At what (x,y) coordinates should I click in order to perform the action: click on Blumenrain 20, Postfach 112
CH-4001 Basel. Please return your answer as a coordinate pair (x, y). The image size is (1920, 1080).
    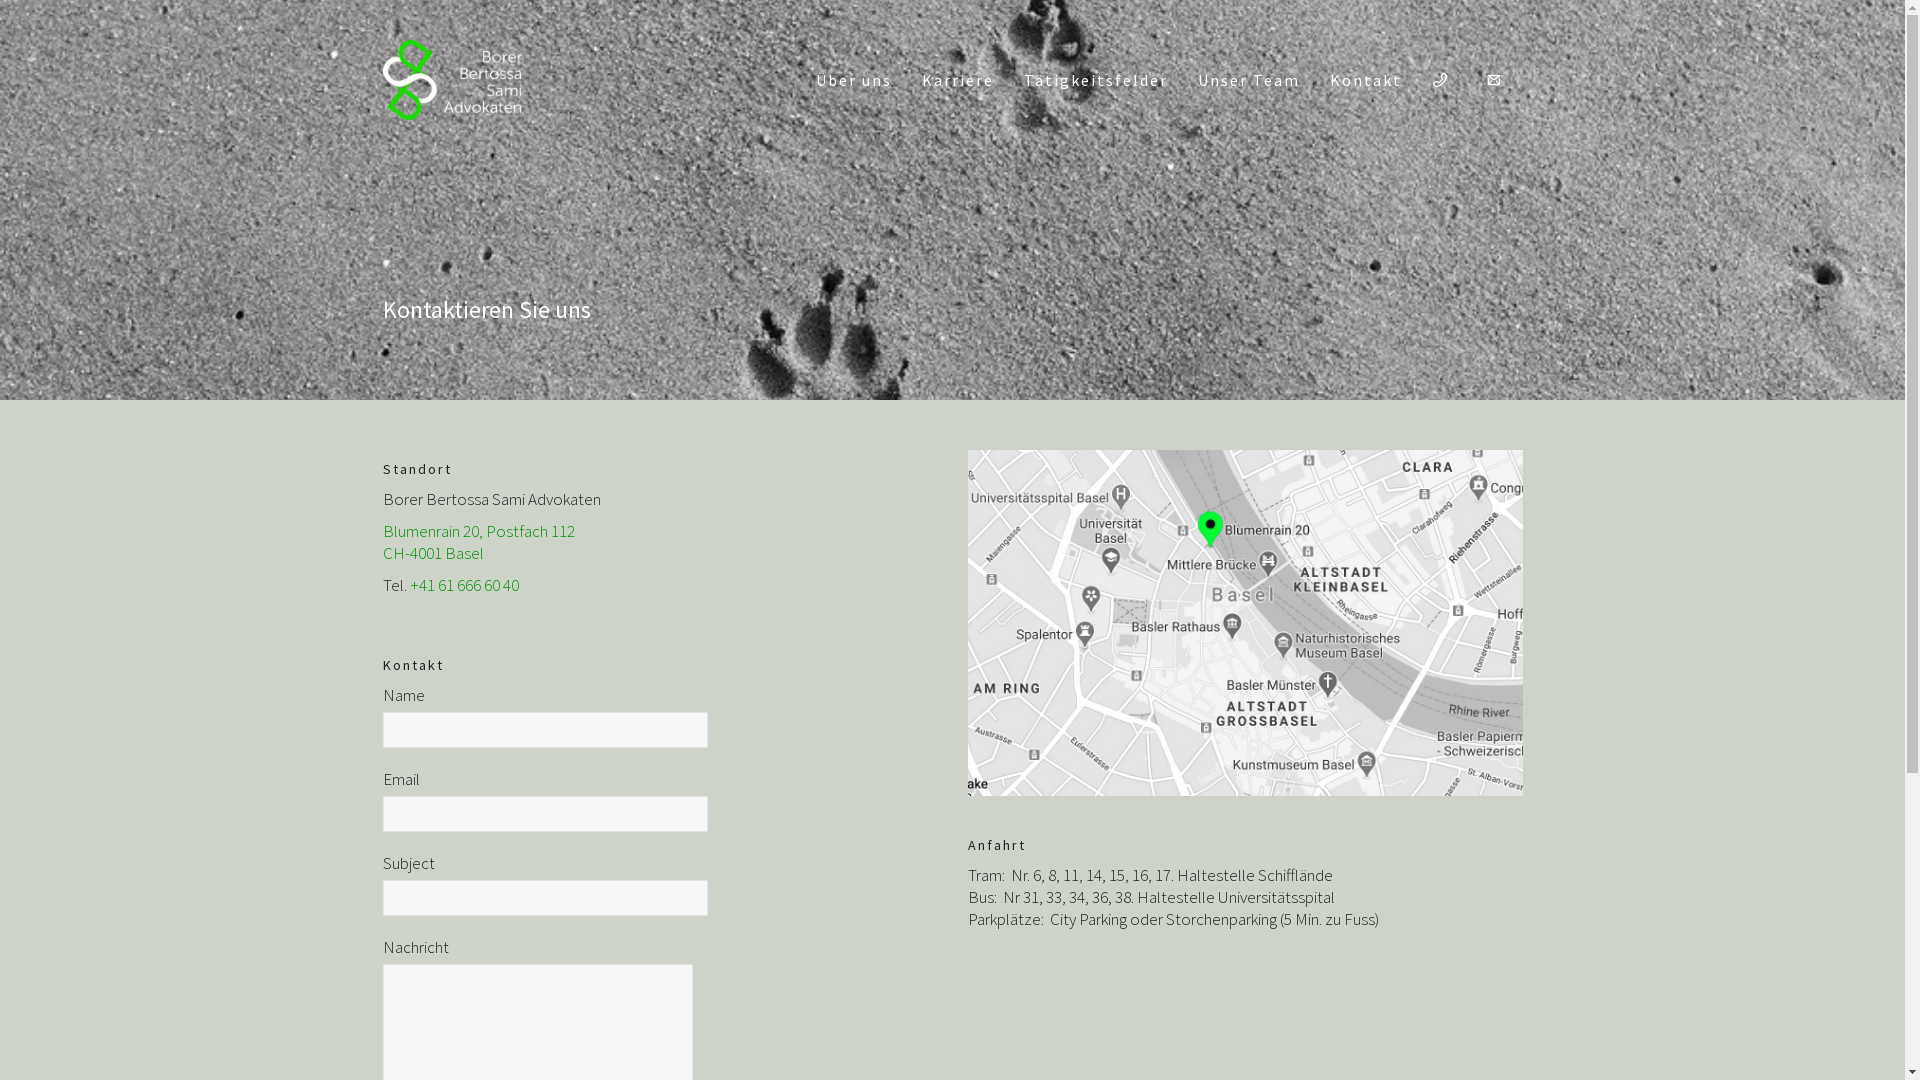
    Looking at the image, I should click on (478, 542).